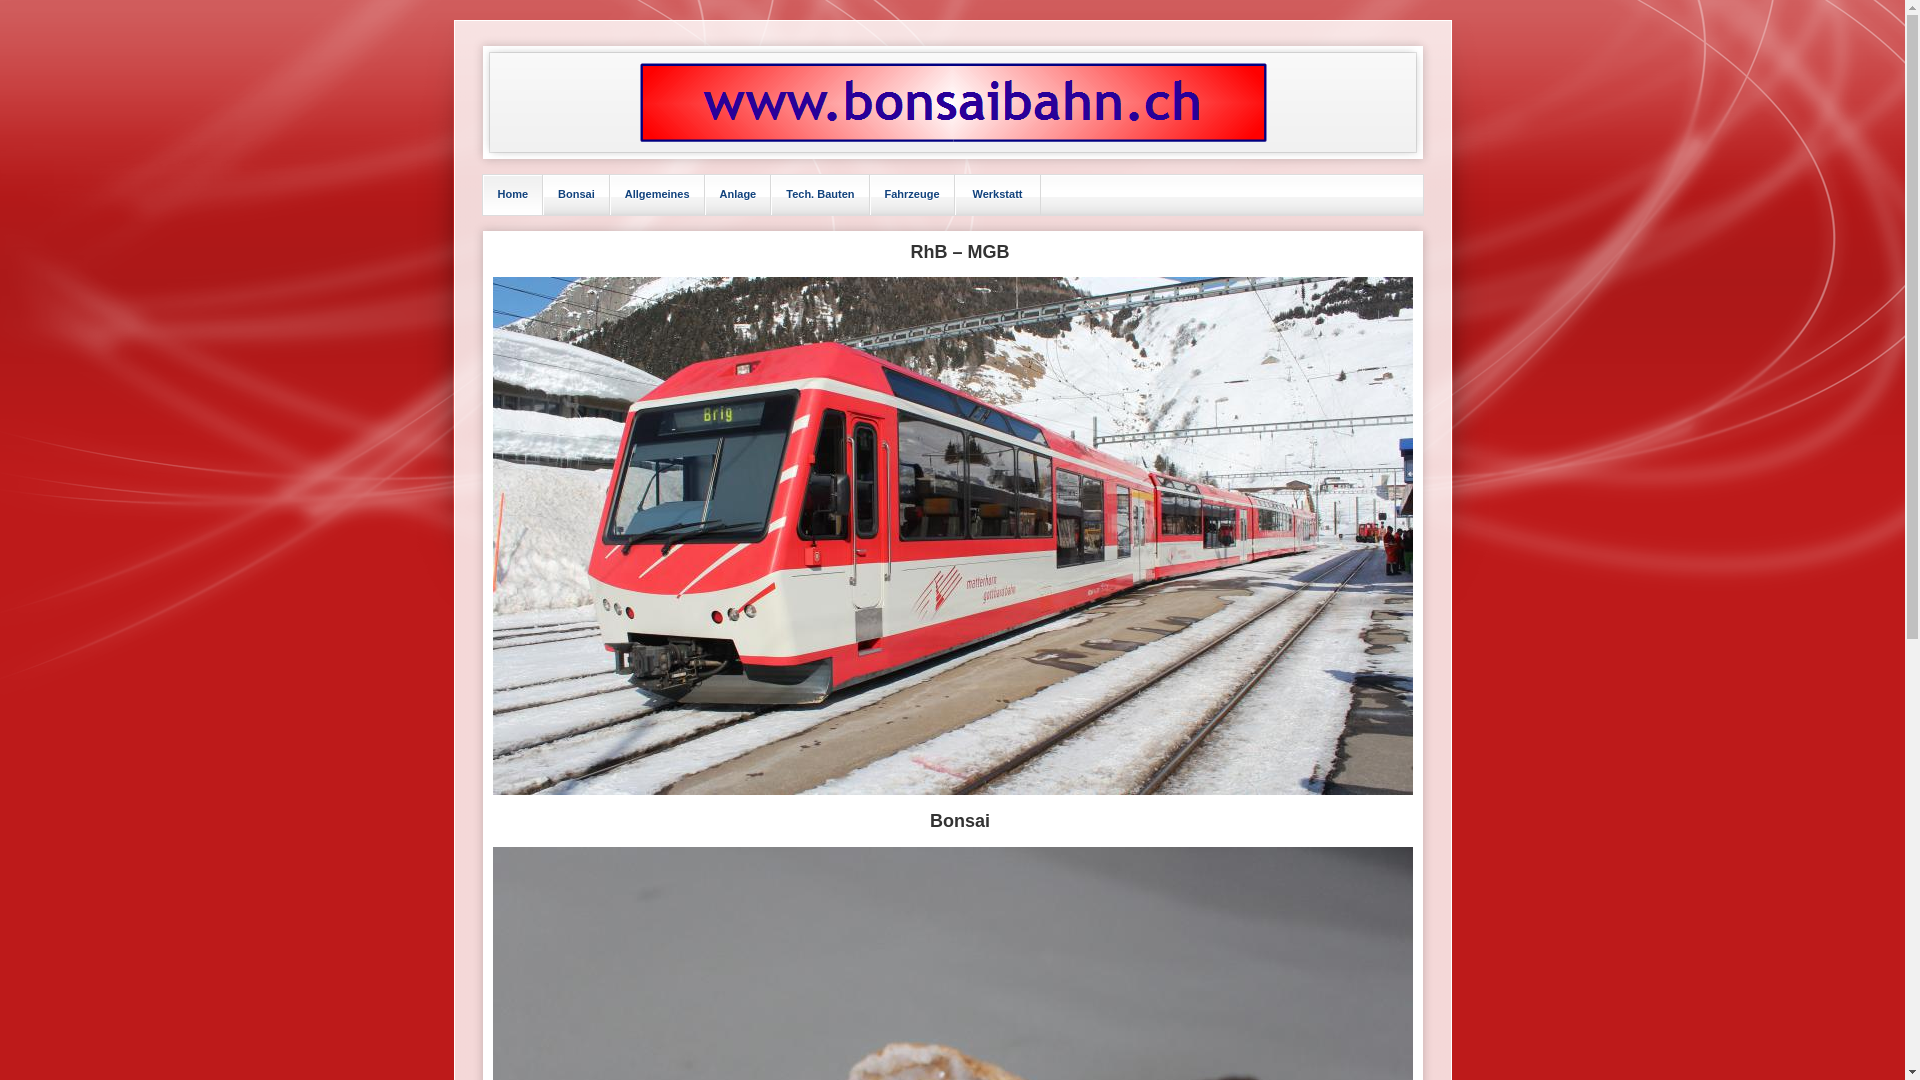 This screenshot has height=1080, width=1920. I want to click on Anlage, so click(738, 194).